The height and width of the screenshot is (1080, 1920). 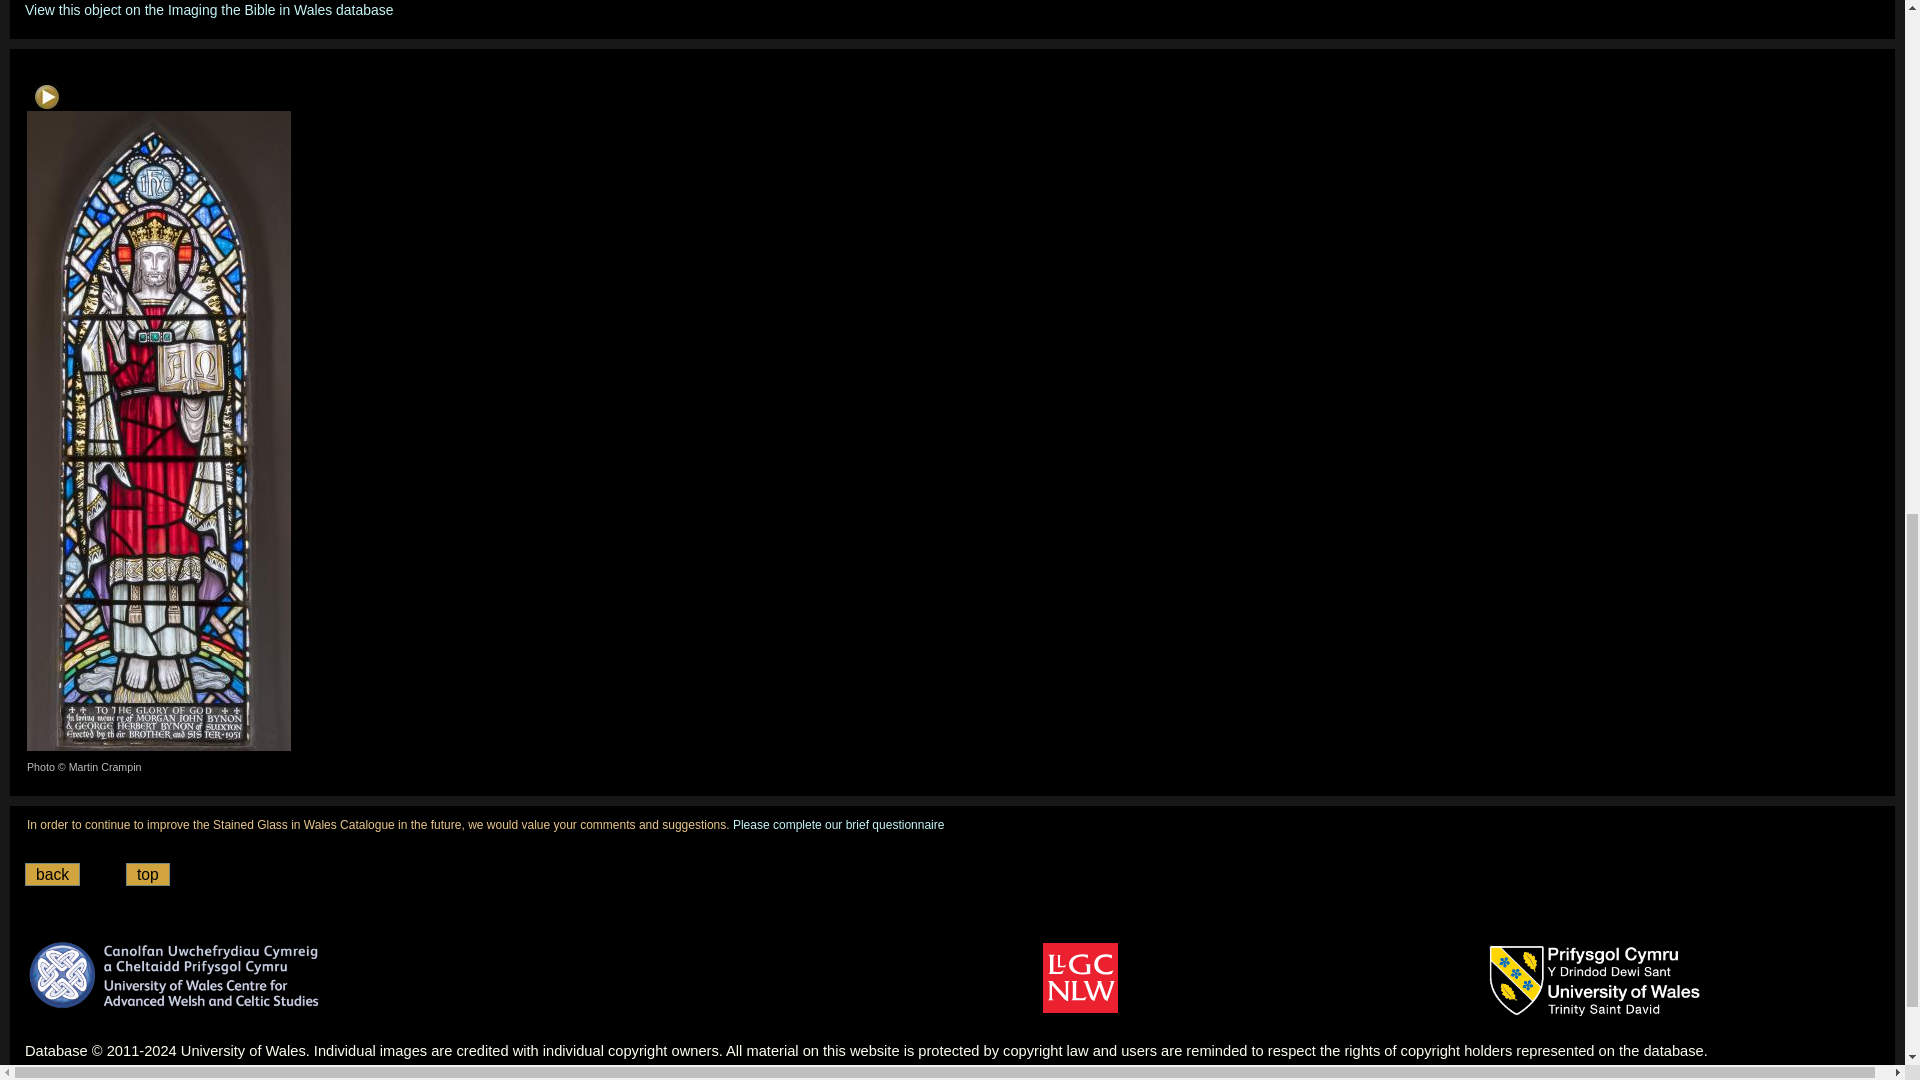 I want to click on next image, so click(x=46, y=97).